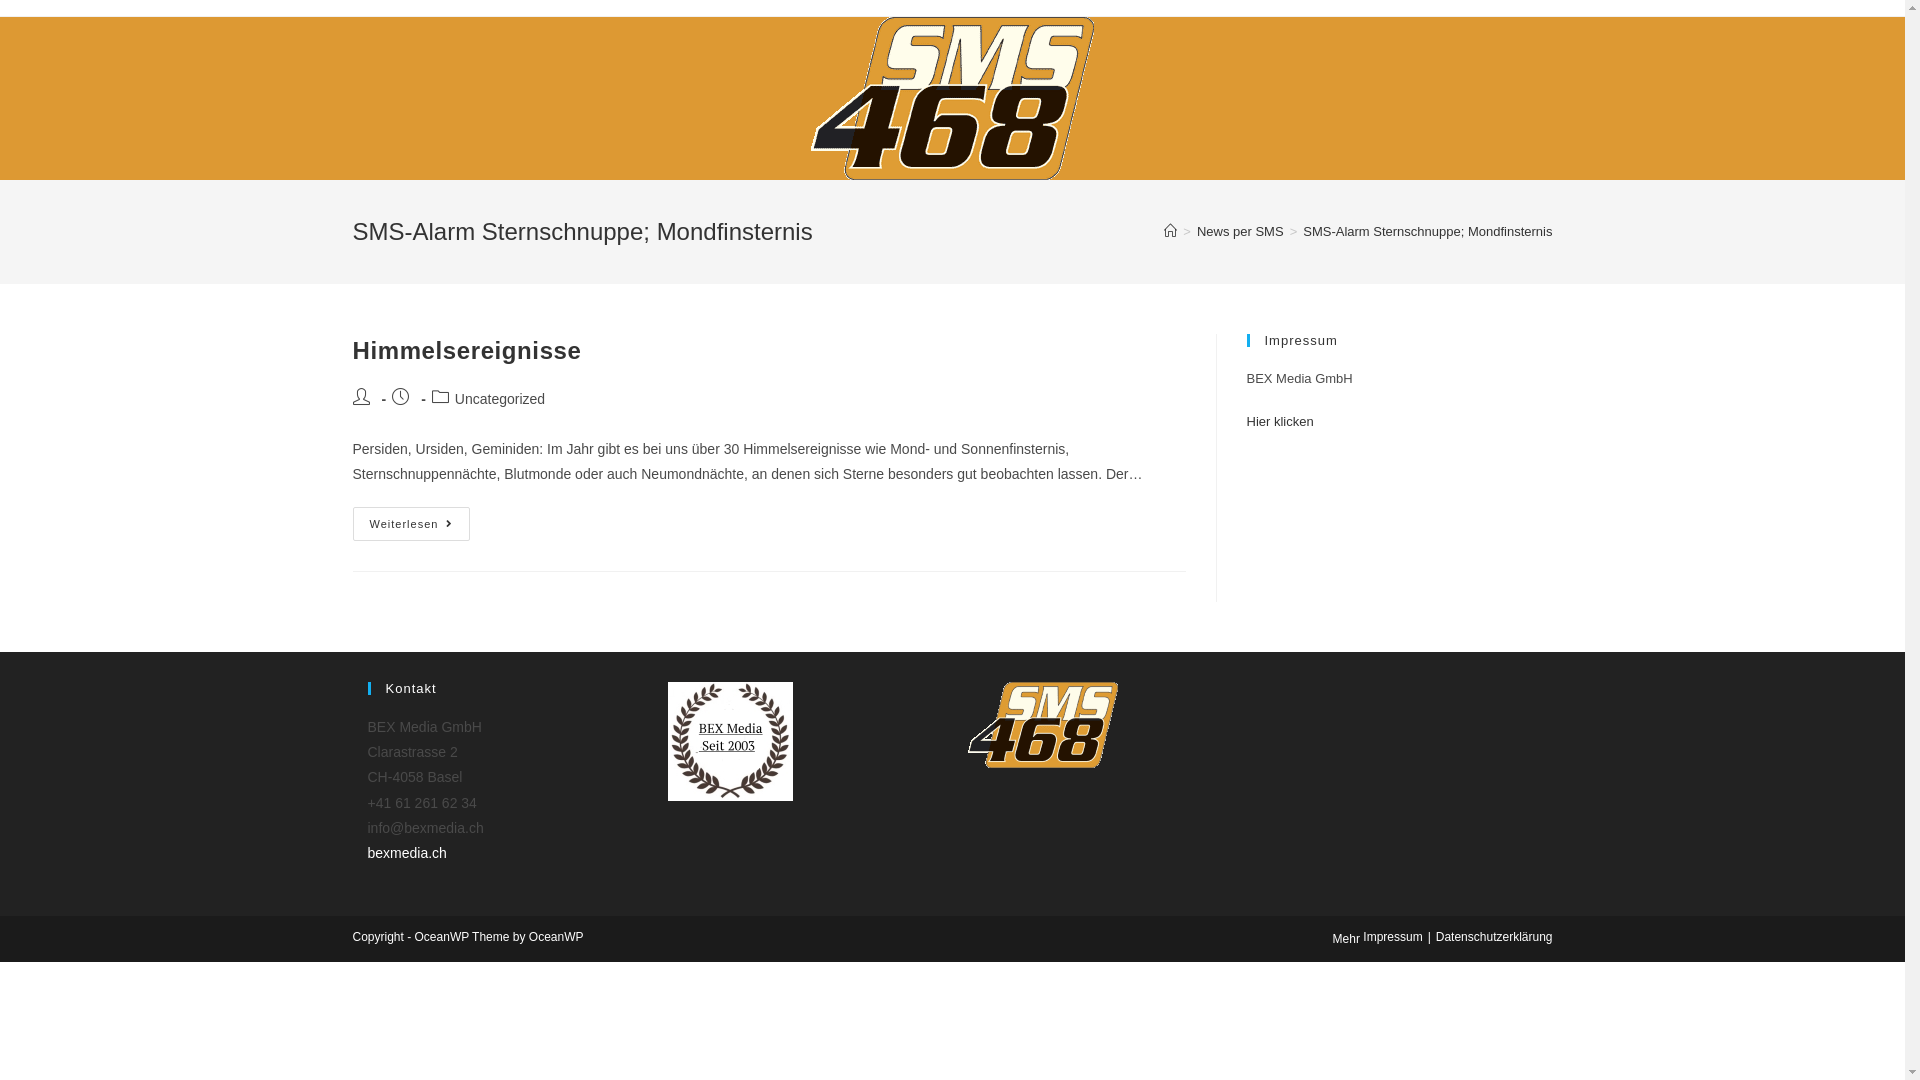 This screenshot has height=1080, width=1920. I want to click on Mehr, so click(1346, 939).